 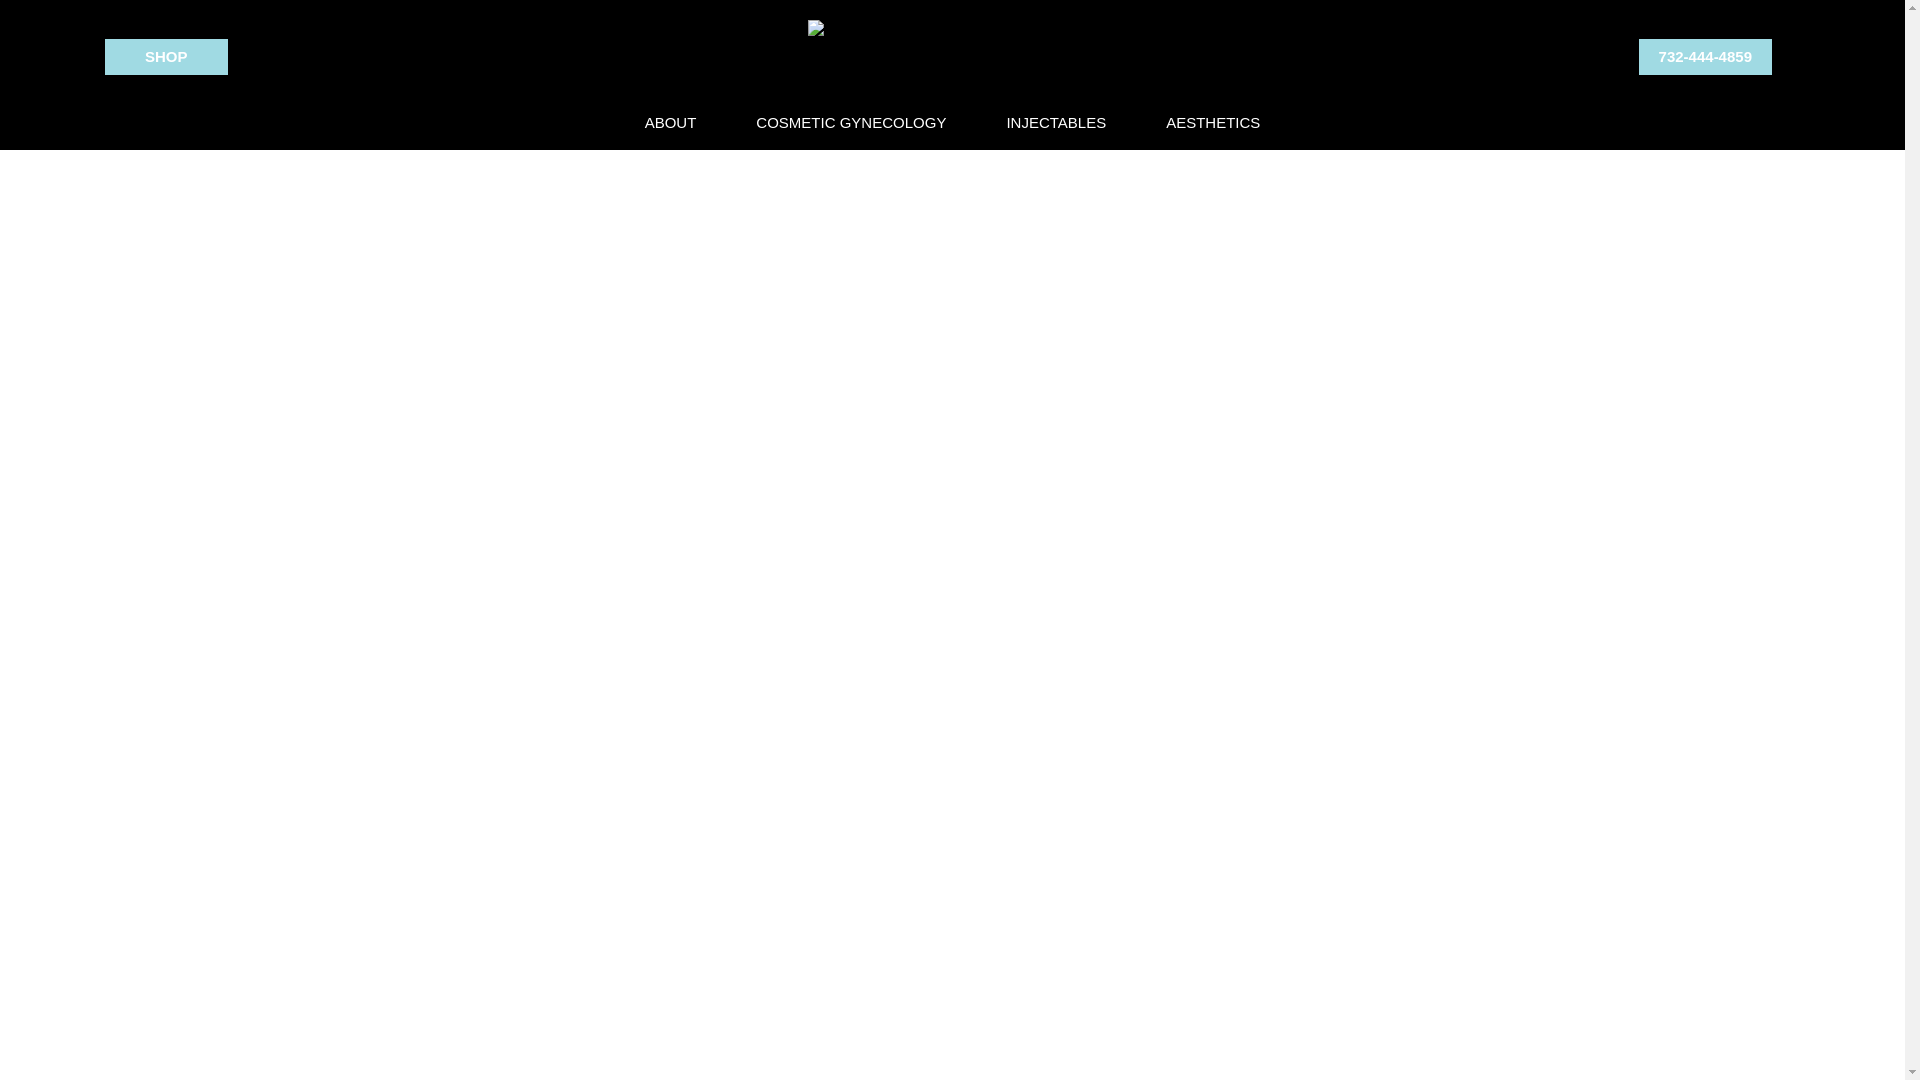 What do you see at coordinates (850, 122) in the screenshot?
I see `COSMETIC GYNECOLOGY` at bounding box center [850, 122].